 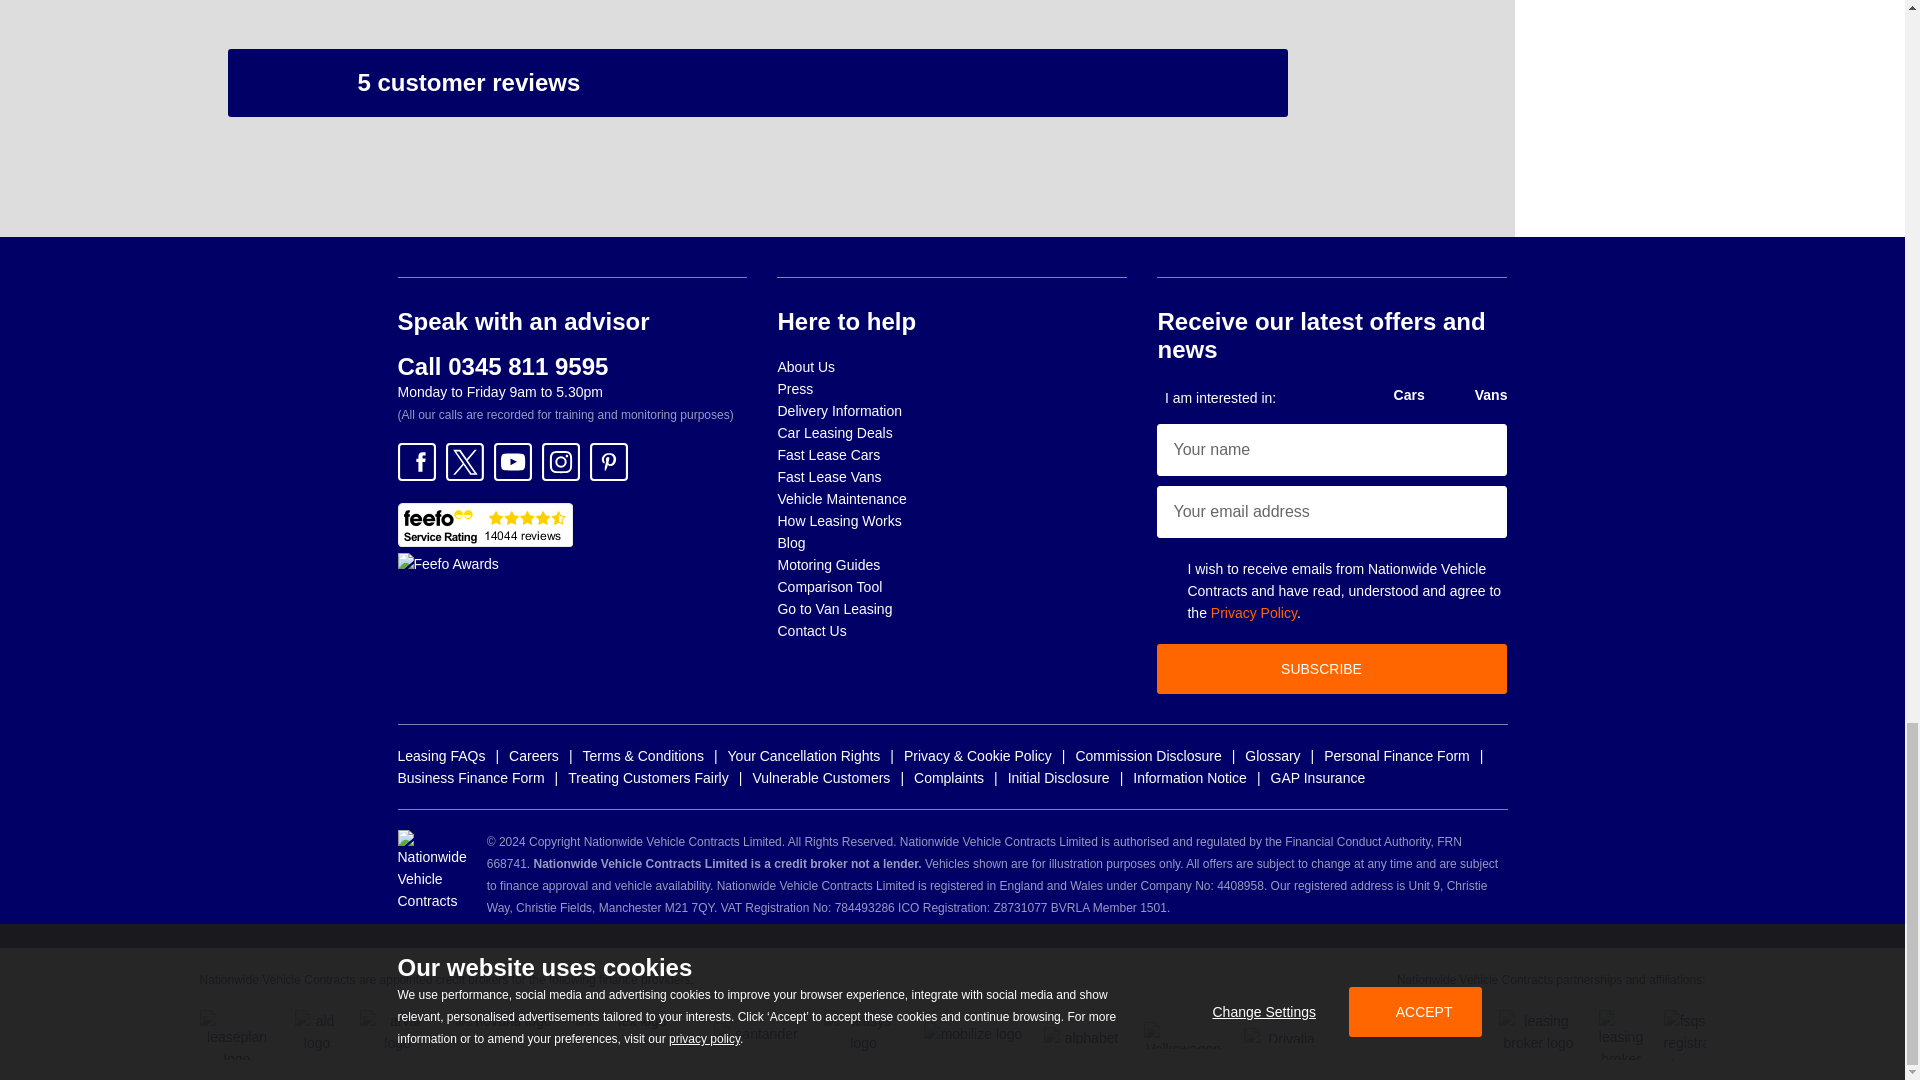 What do you see at coordinates (448, 563) in the screenshot?
I see `Feefo Platinum Trusted Service Award 2024` at bounding box center [448, 563].